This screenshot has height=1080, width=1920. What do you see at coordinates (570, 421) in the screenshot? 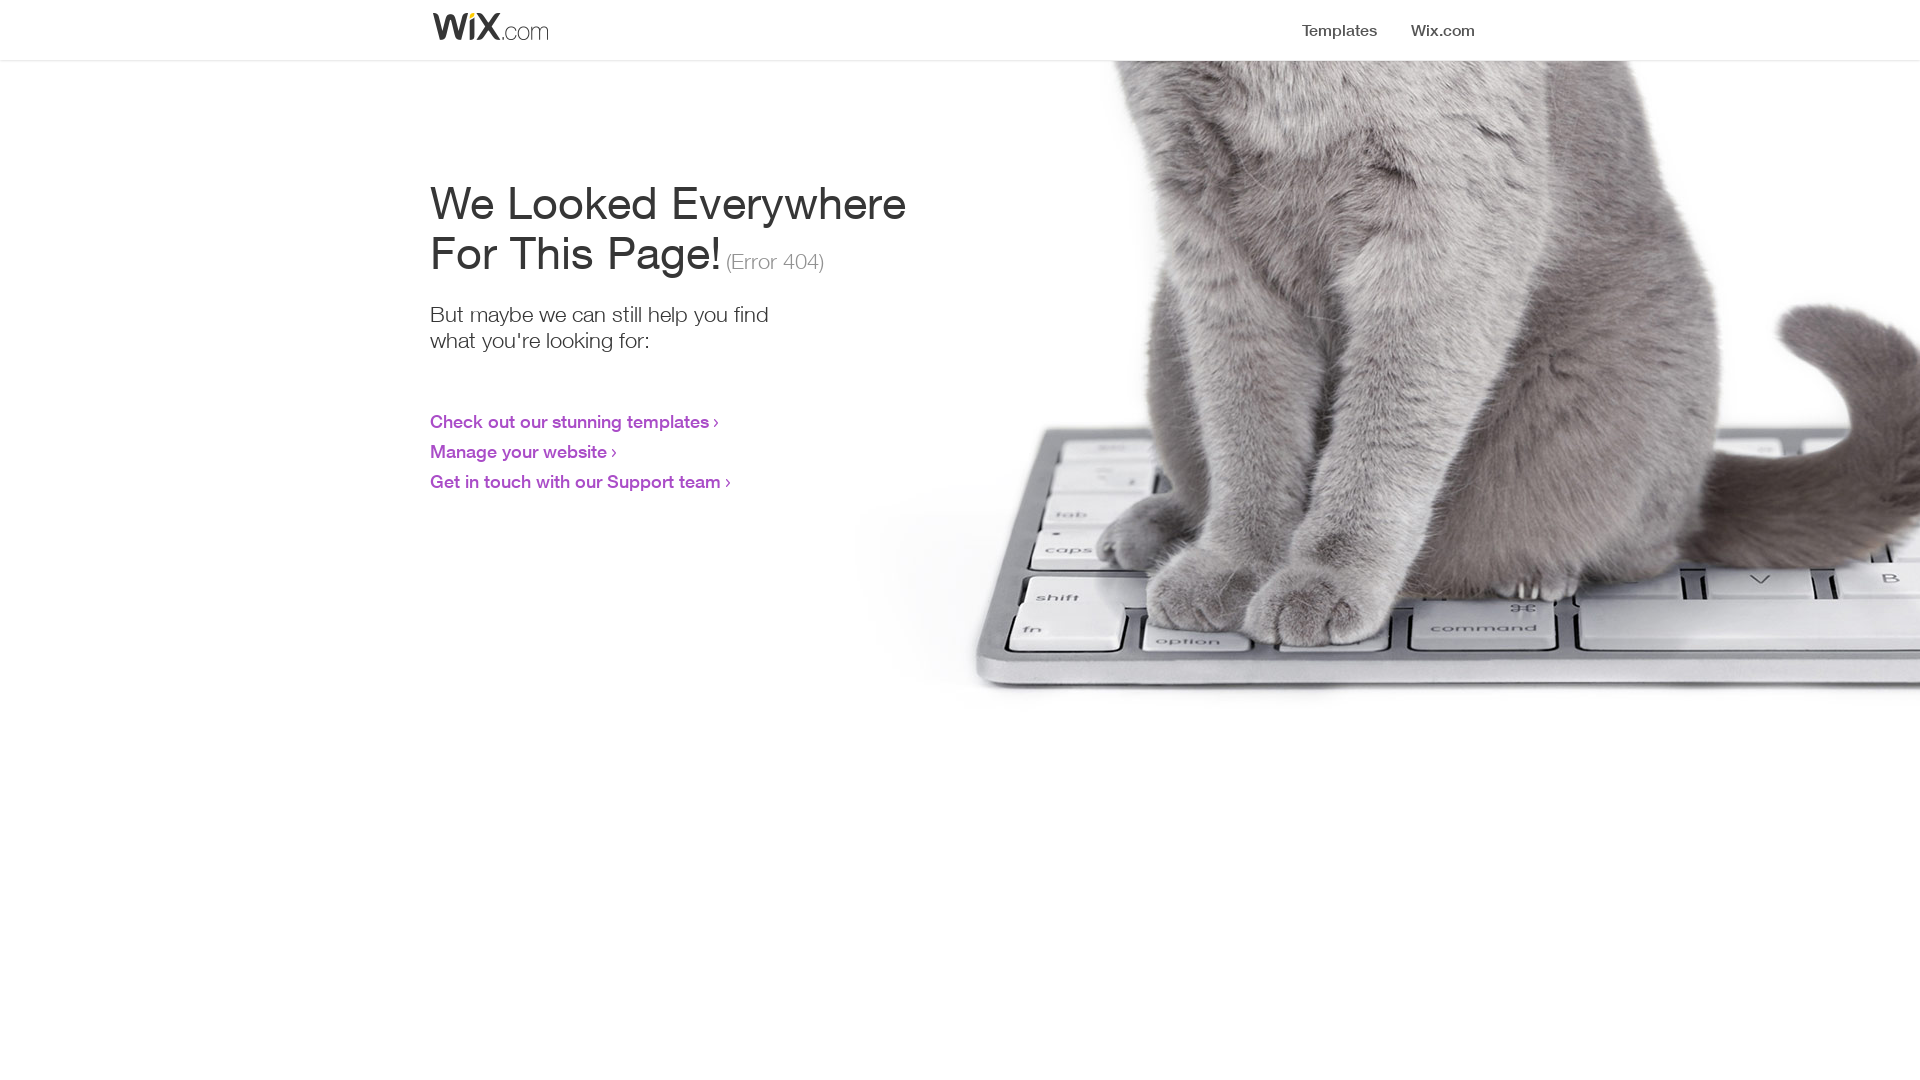
I see `Check out our stunning templates` at bounding box center [570, 421].